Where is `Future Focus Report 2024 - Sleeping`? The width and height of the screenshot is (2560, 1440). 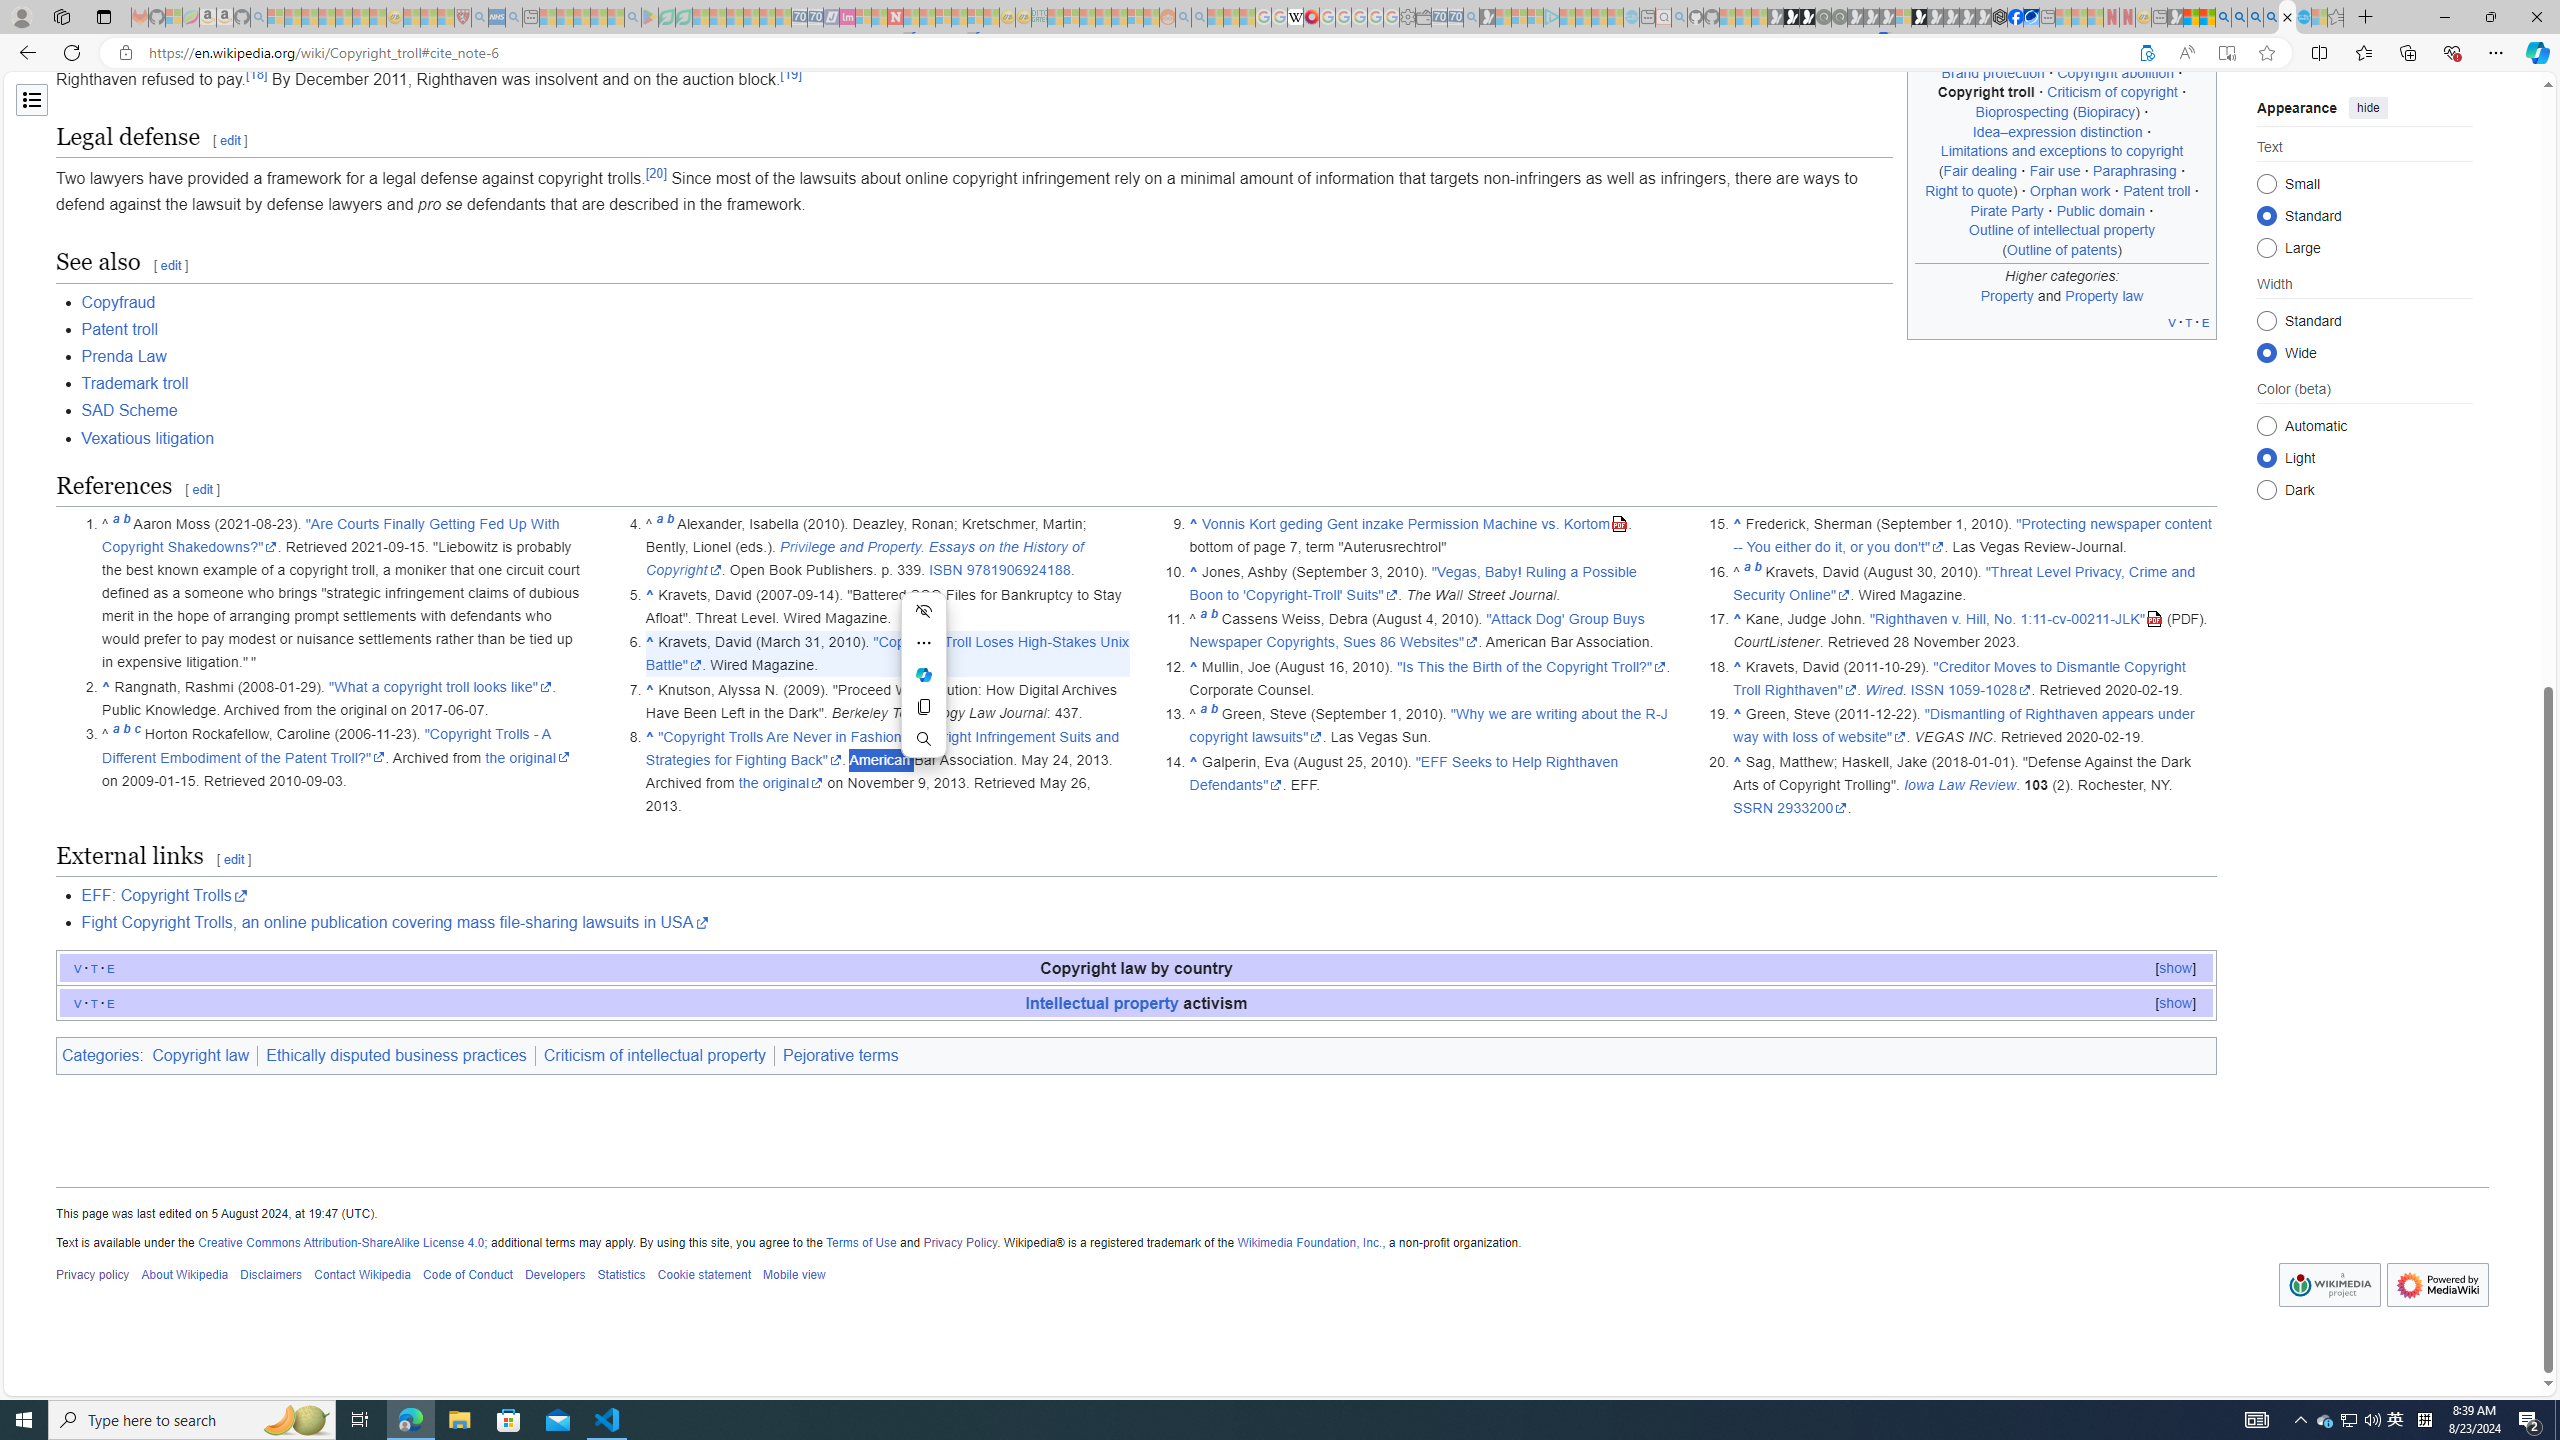 Future Focus Report 2024 - Sleeping is located at coordinates (1839, 17).